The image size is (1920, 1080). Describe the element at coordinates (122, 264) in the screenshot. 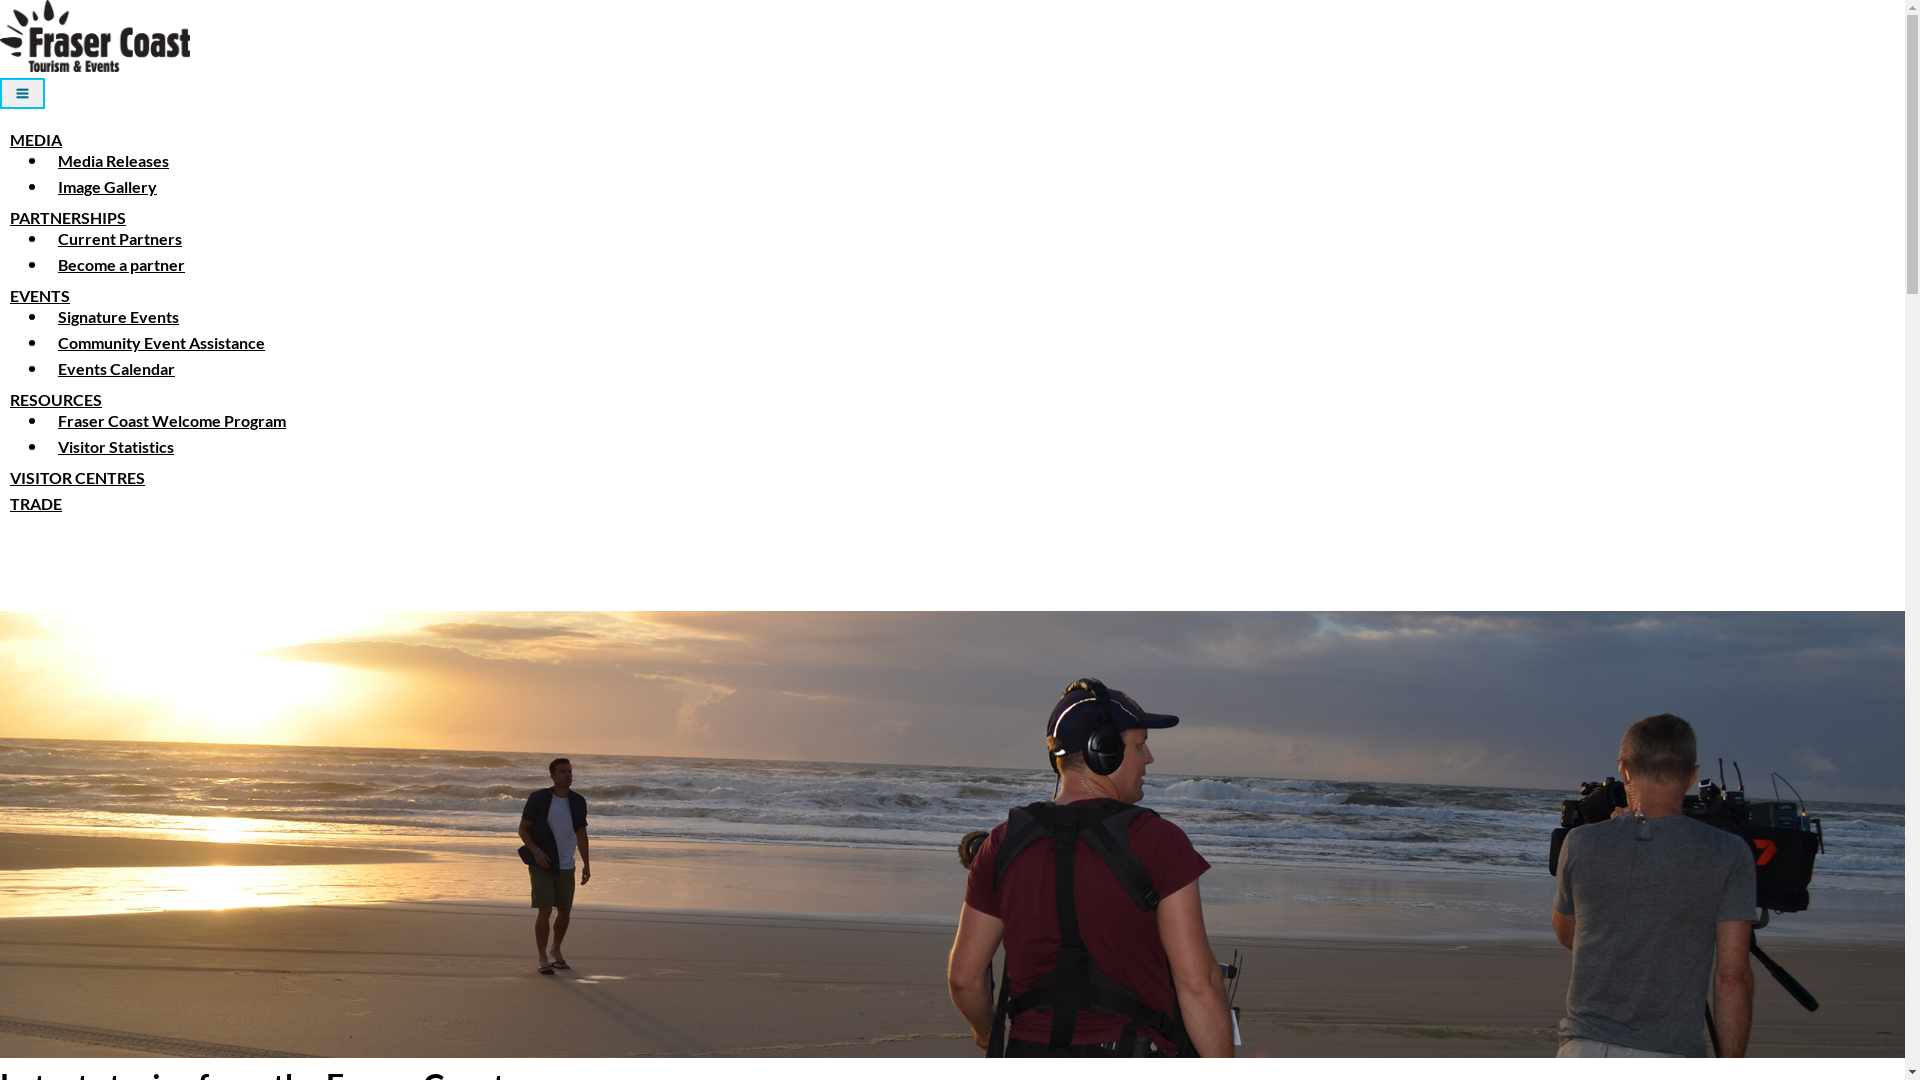

I see `Become a partner` at that location.